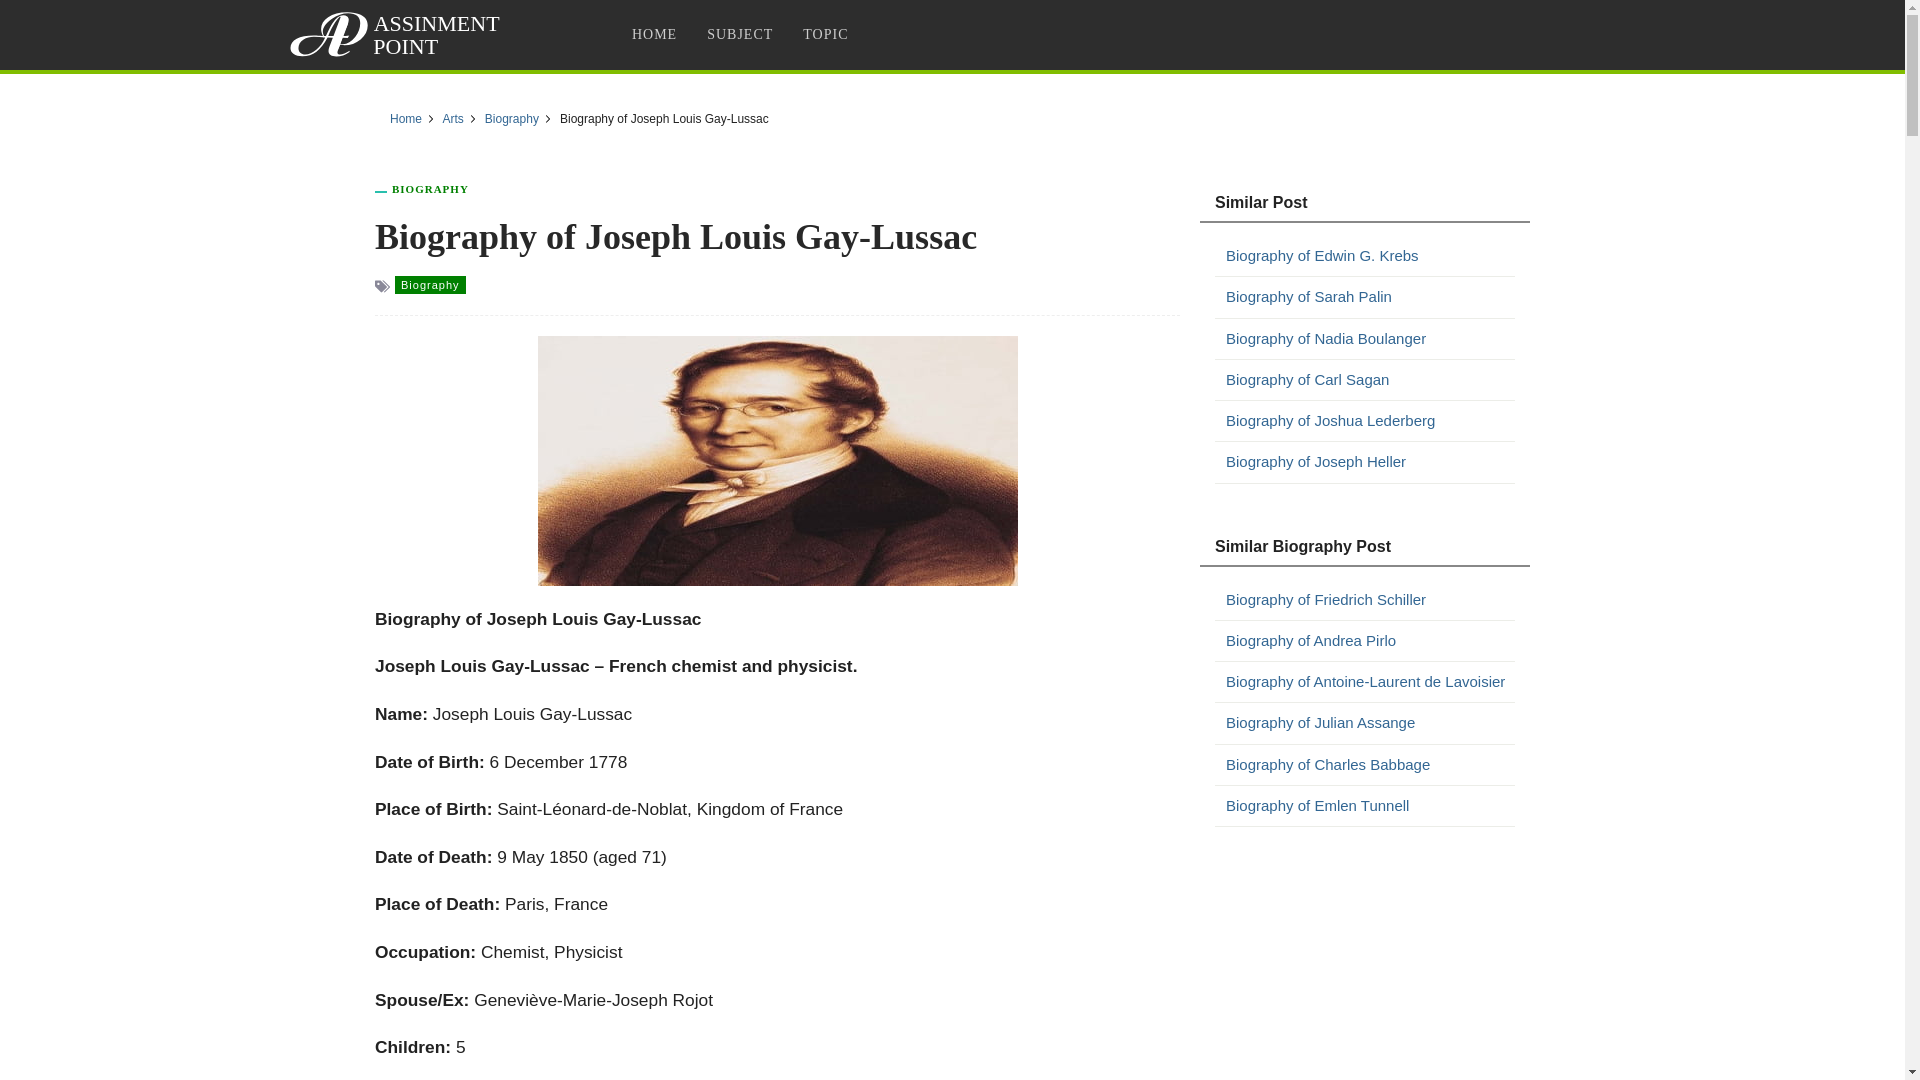  Describe the element at coordinates (430, 284) in the screenshot. I see `Biography` at that location.